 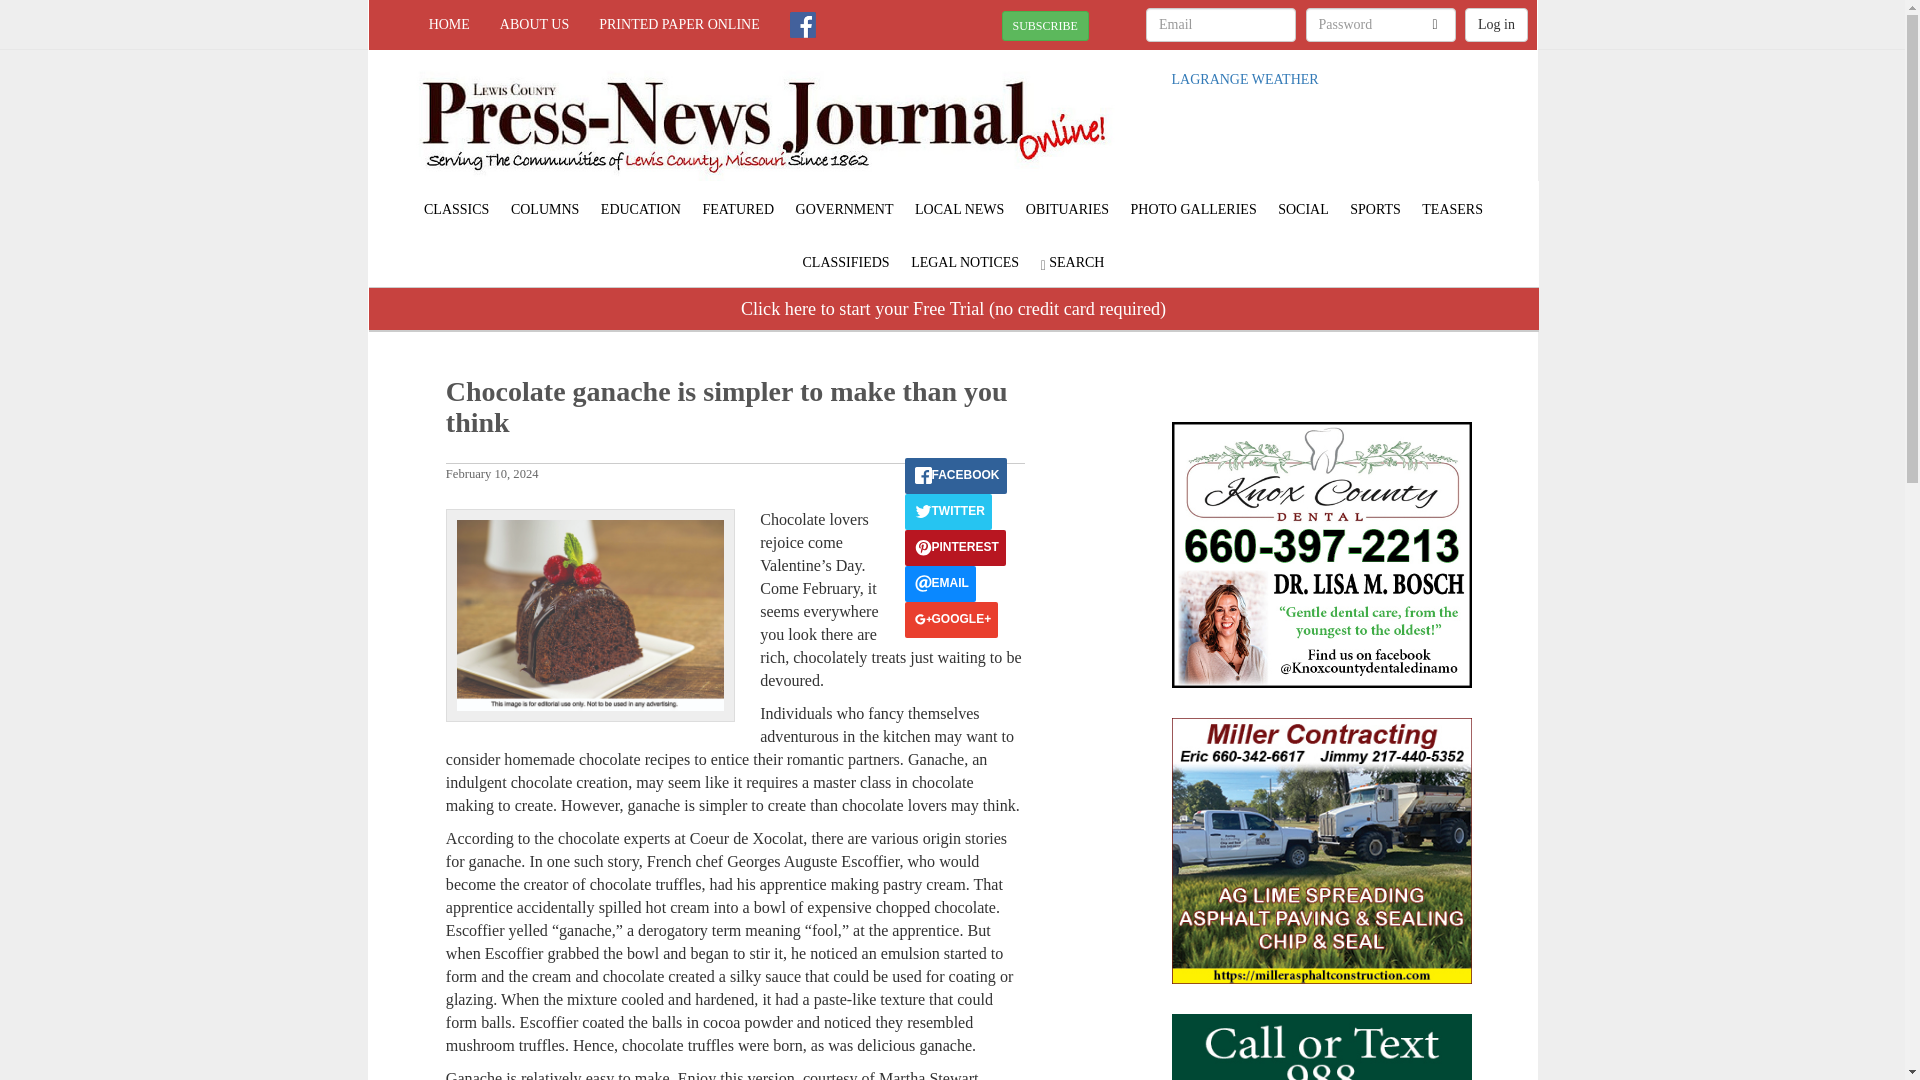 I want to click on Email, so click(x=940, y=583).